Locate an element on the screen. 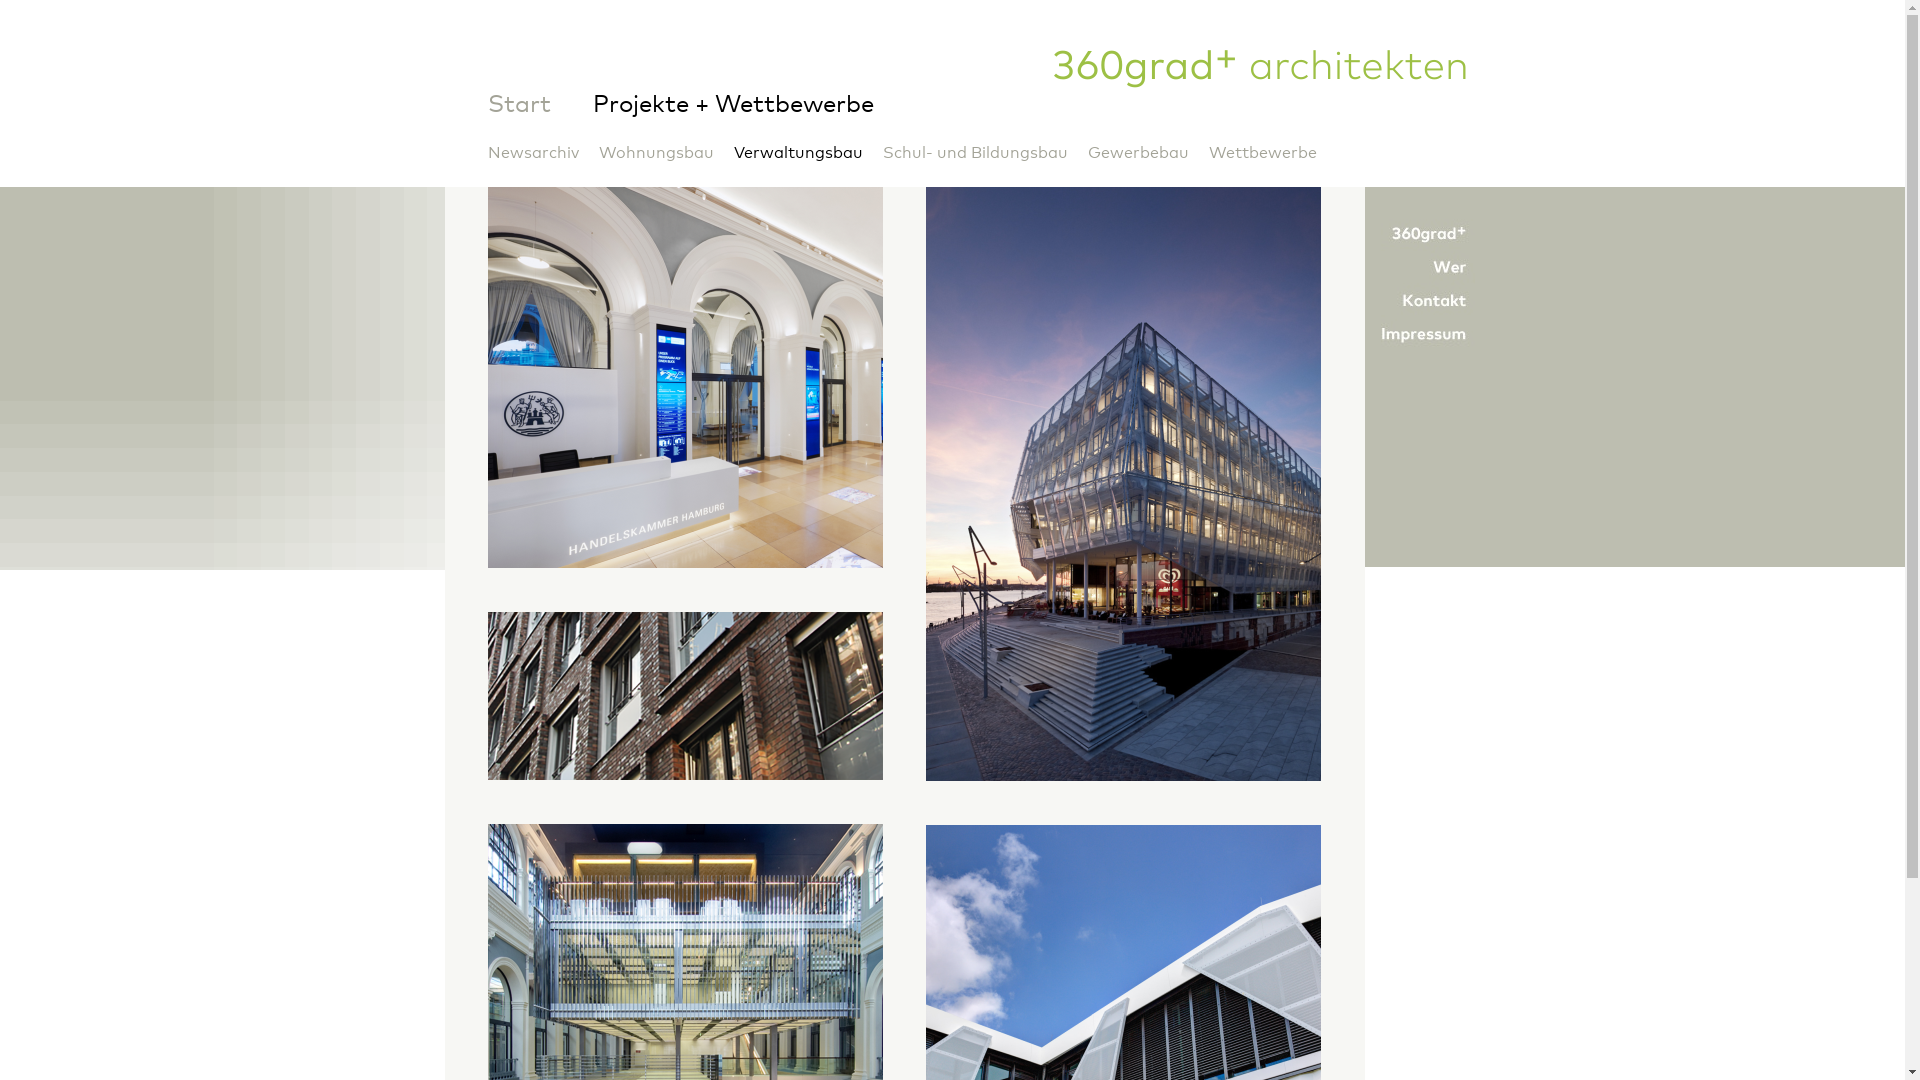 Image resolution: width=1920 pixels, height=1080 pixels. Wettbewerbe is located at coordinates (1263, 153).